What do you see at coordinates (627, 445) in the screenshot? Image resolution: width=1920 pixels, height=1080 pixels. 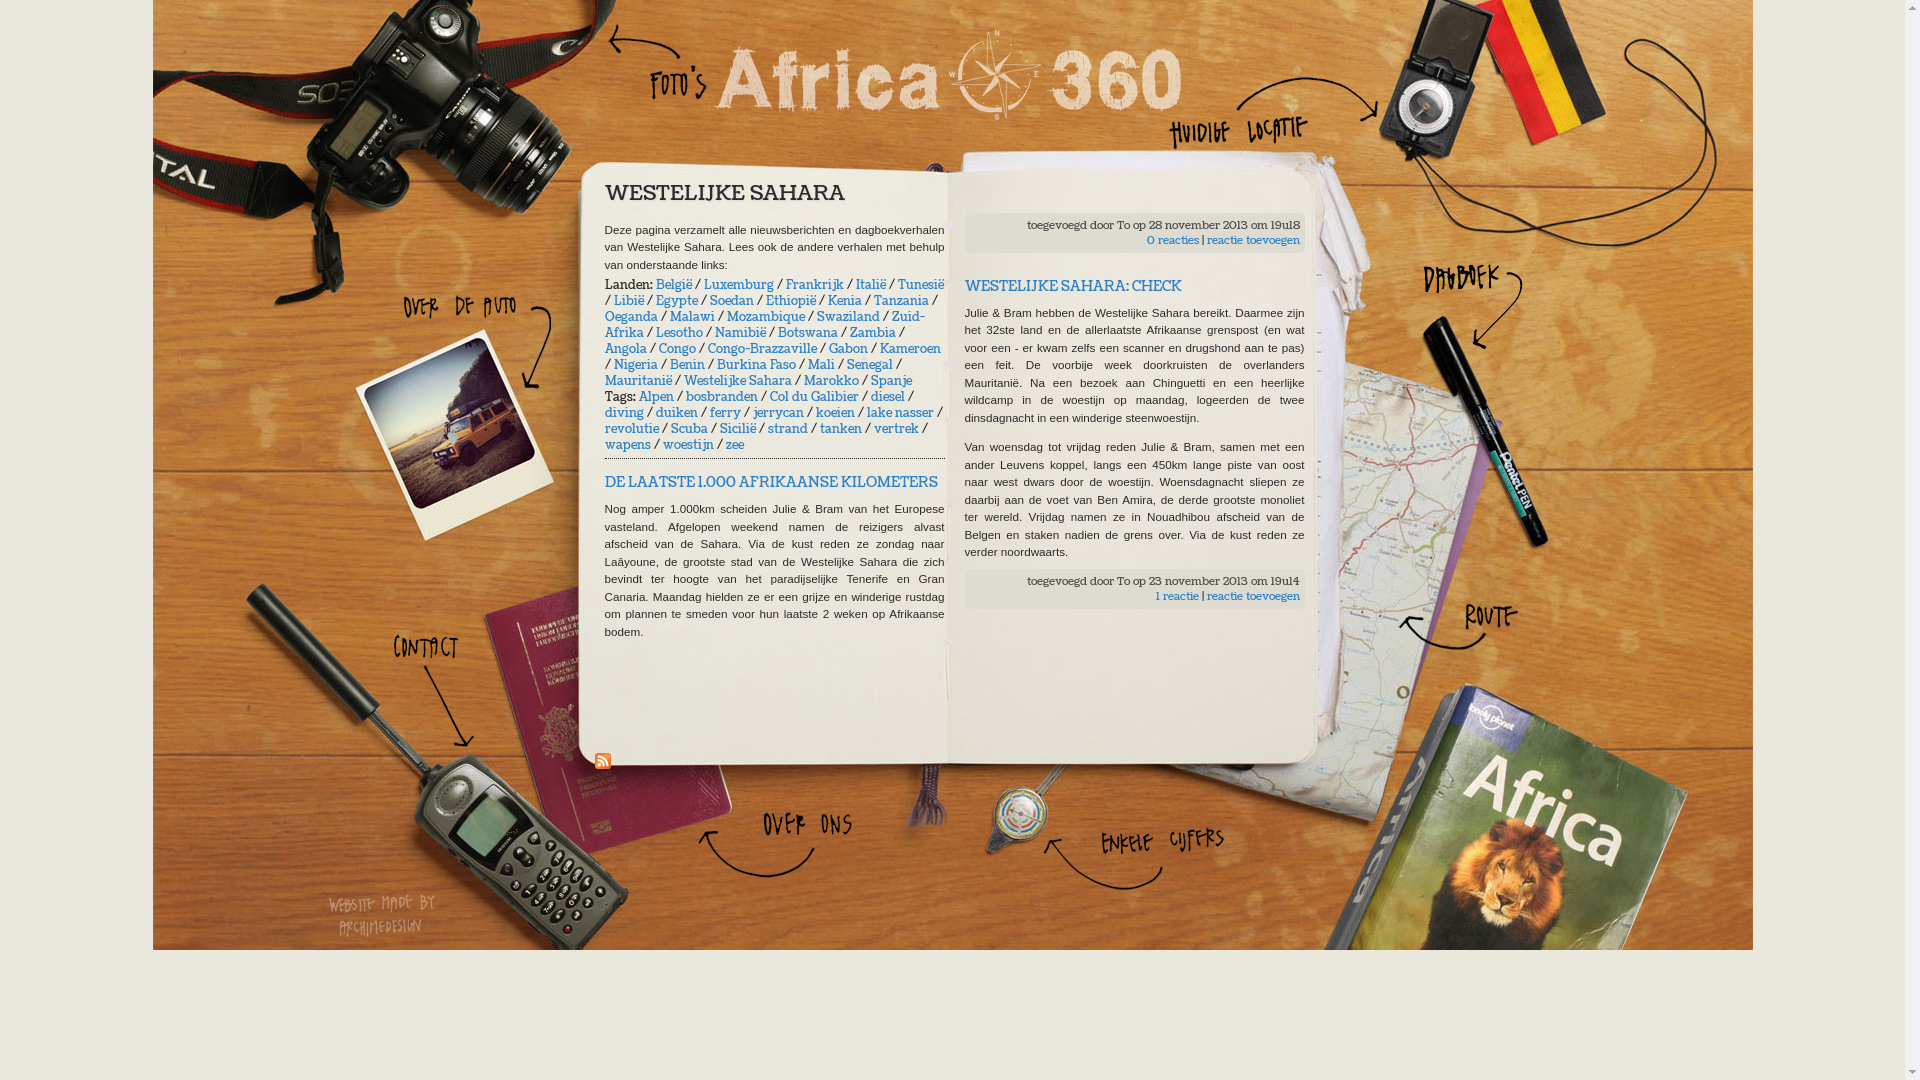 I see `wapens` at bounding box center [627, 445].